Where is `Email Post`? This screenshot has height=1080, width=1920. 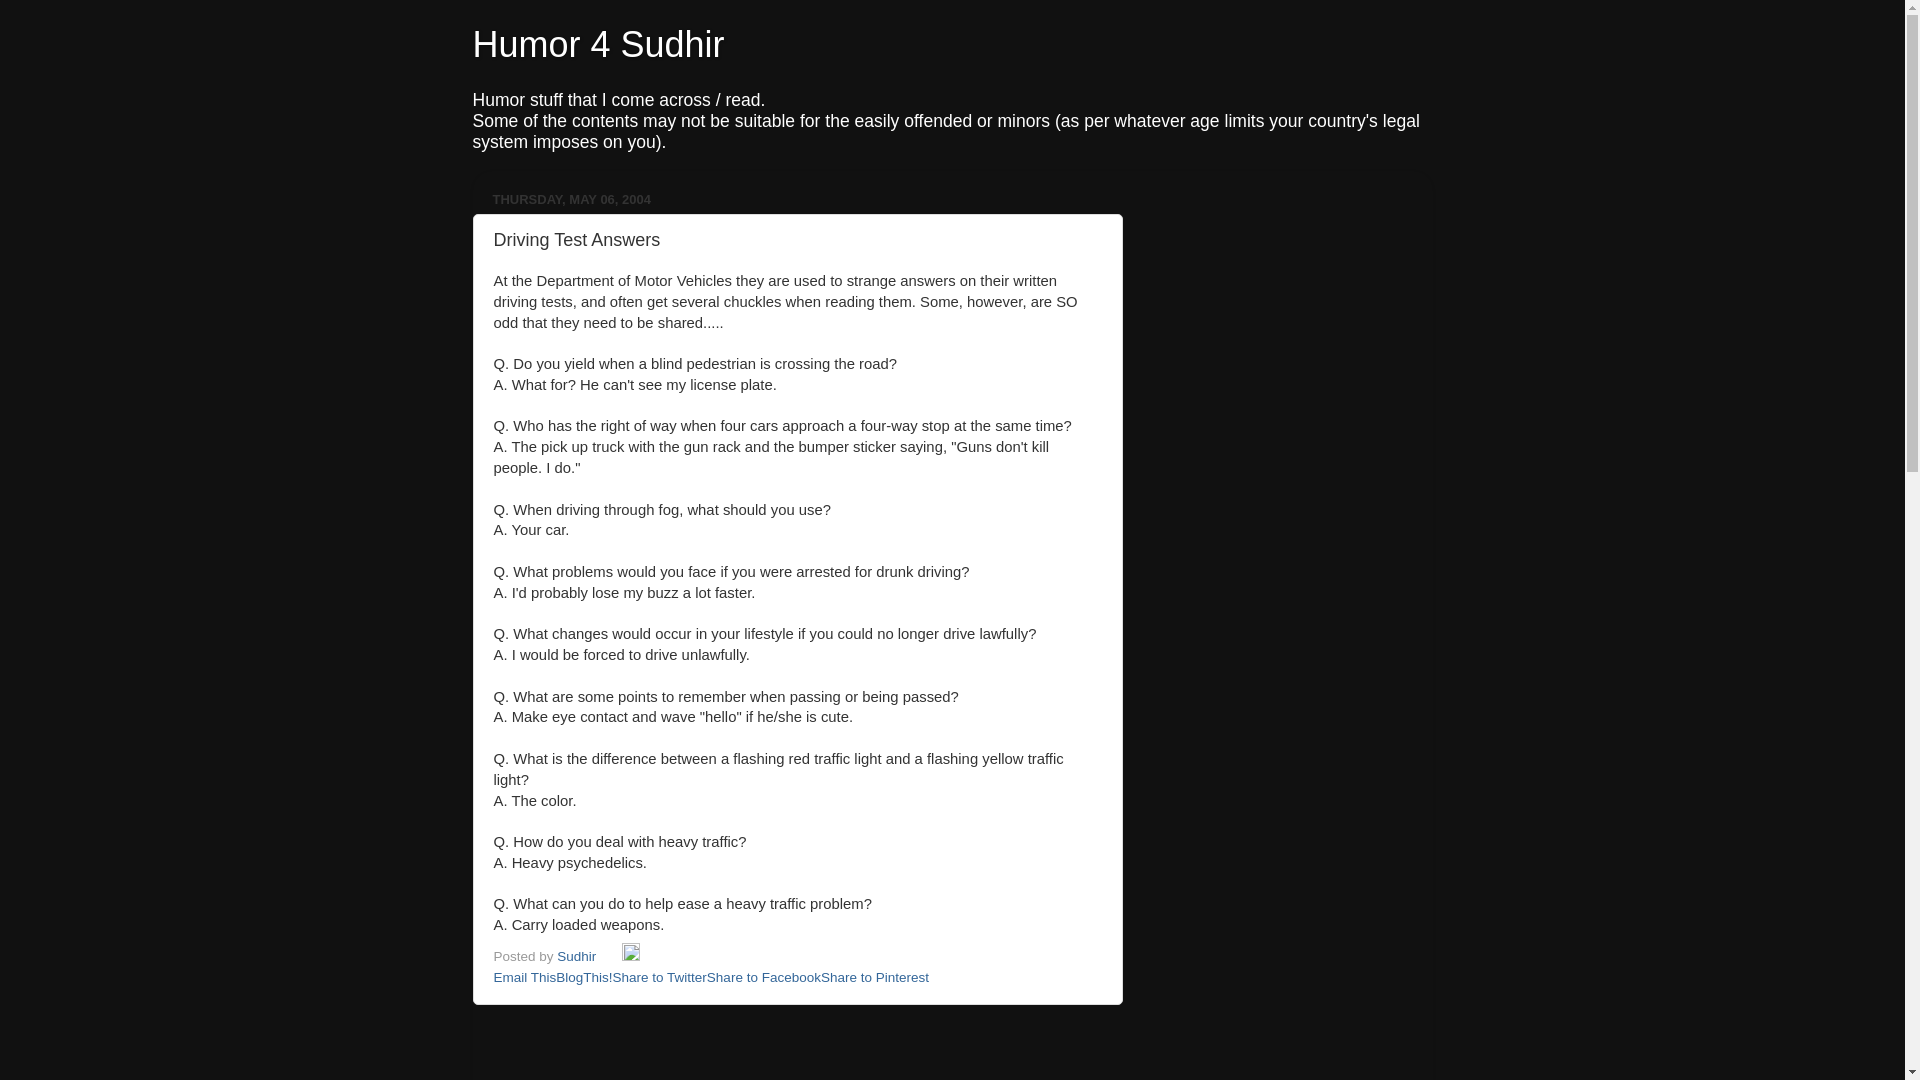 Email Post is located at coordinates (610, 956).